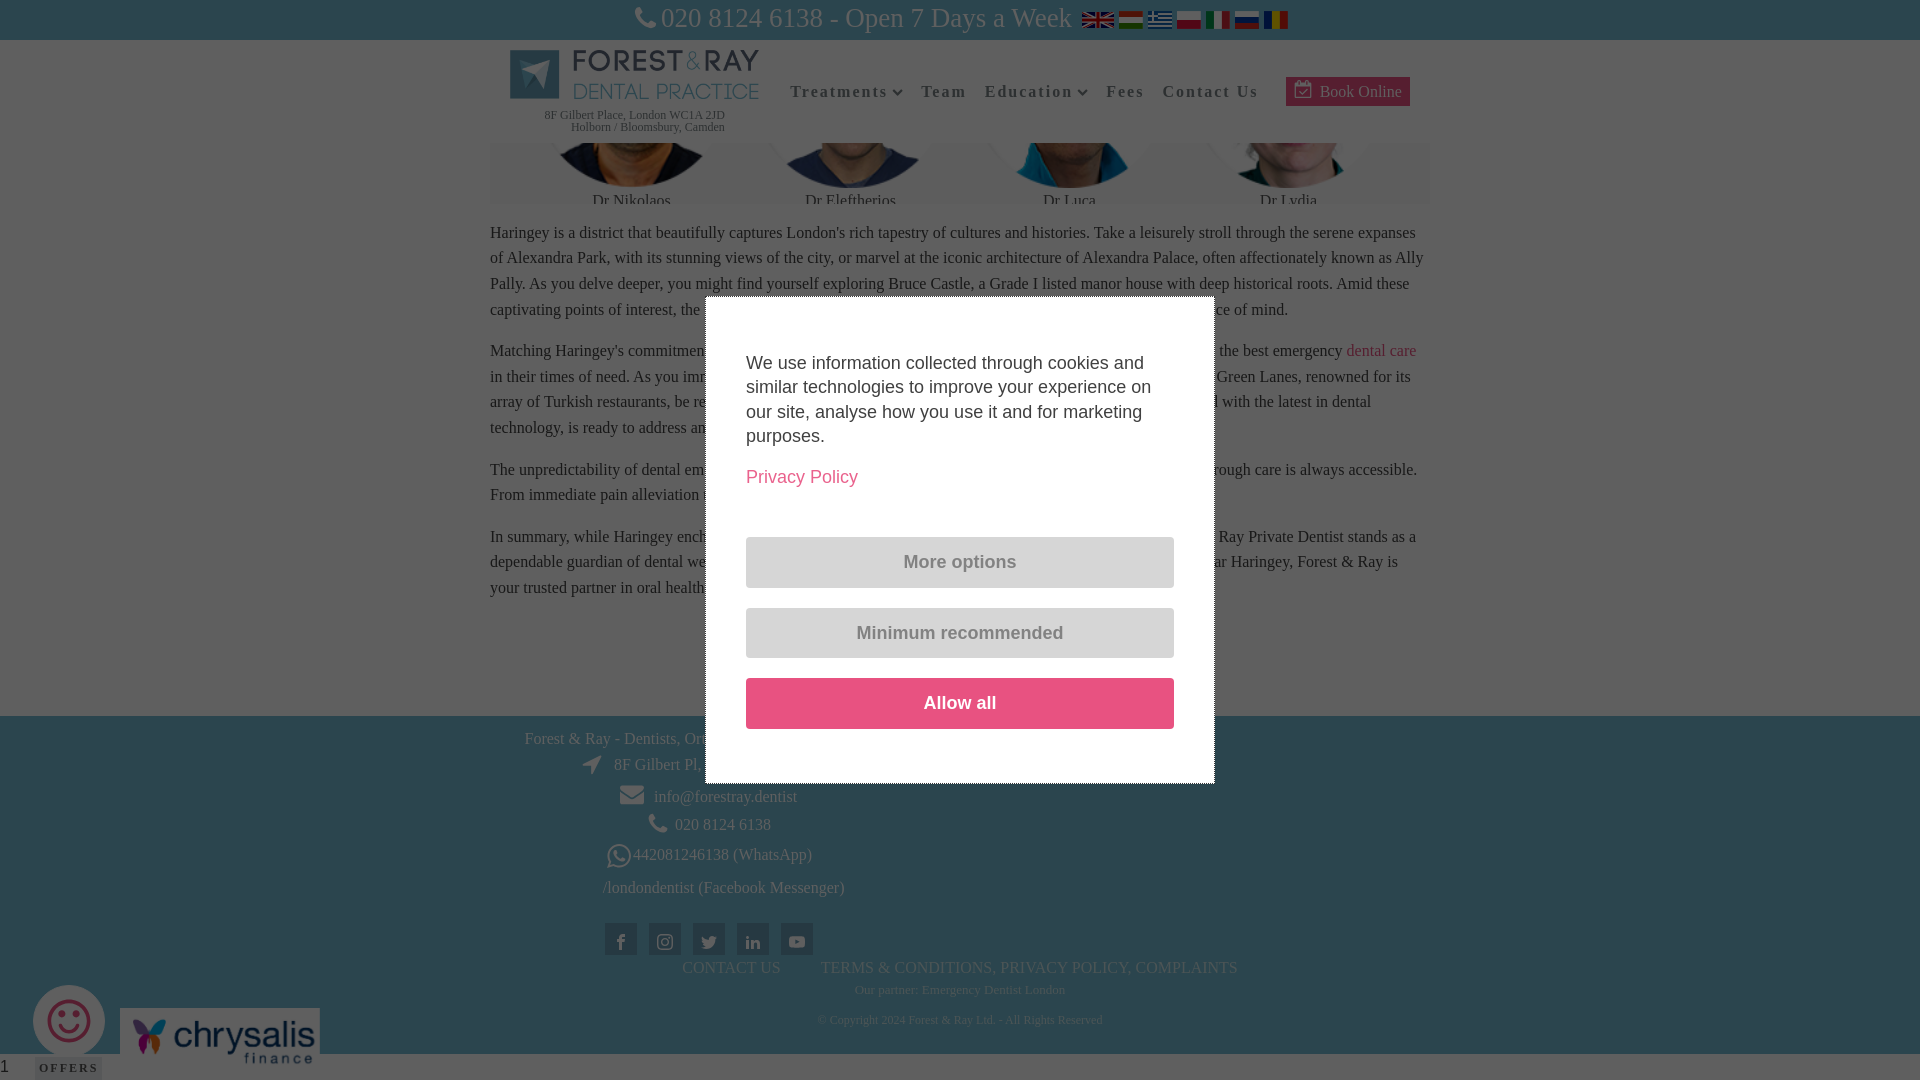 The width and height of the screenshot is (1920, 1080). I want to click on Visit our Facebook, so click(620, 942).